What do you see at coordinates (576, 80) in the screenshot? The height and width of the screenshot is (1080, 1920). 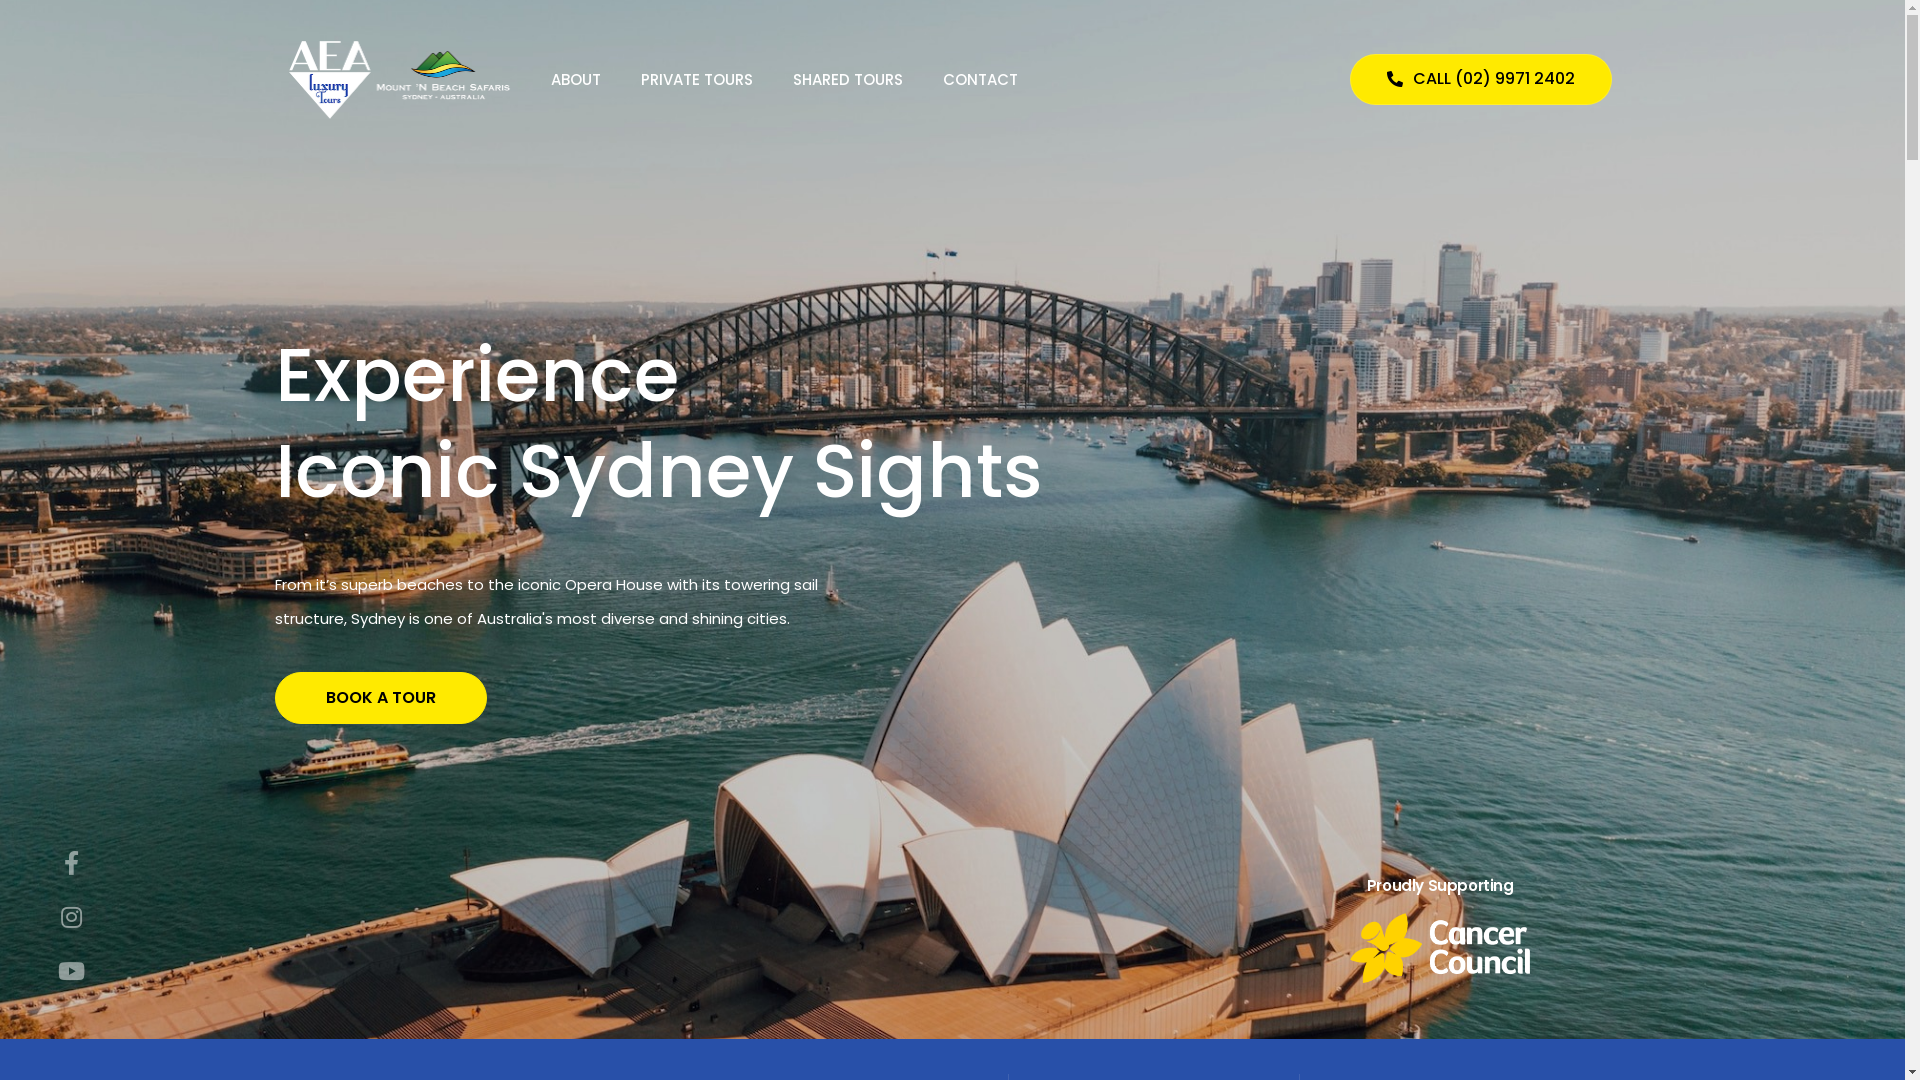 I see `ABOUT` at bounding box center [576, 80].